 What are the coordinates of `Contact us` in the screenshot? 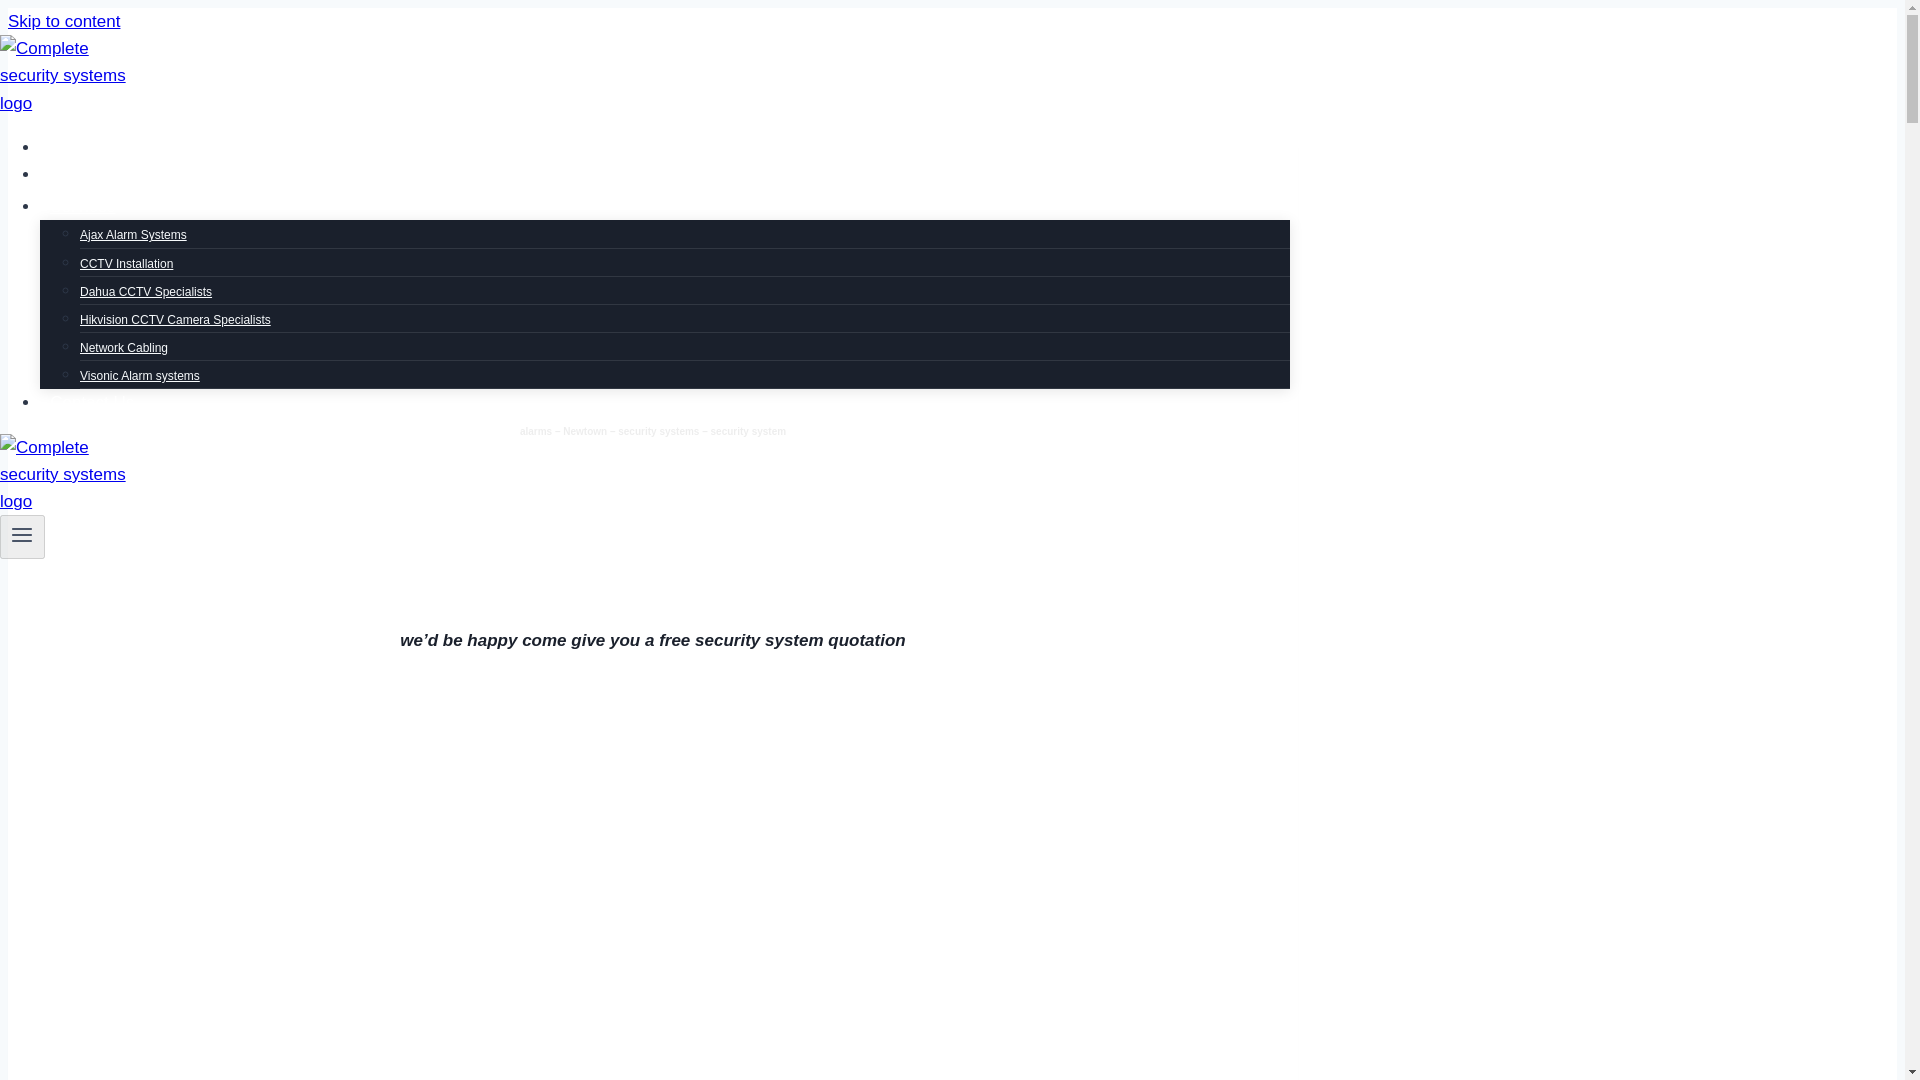 It's located at (85, 685).